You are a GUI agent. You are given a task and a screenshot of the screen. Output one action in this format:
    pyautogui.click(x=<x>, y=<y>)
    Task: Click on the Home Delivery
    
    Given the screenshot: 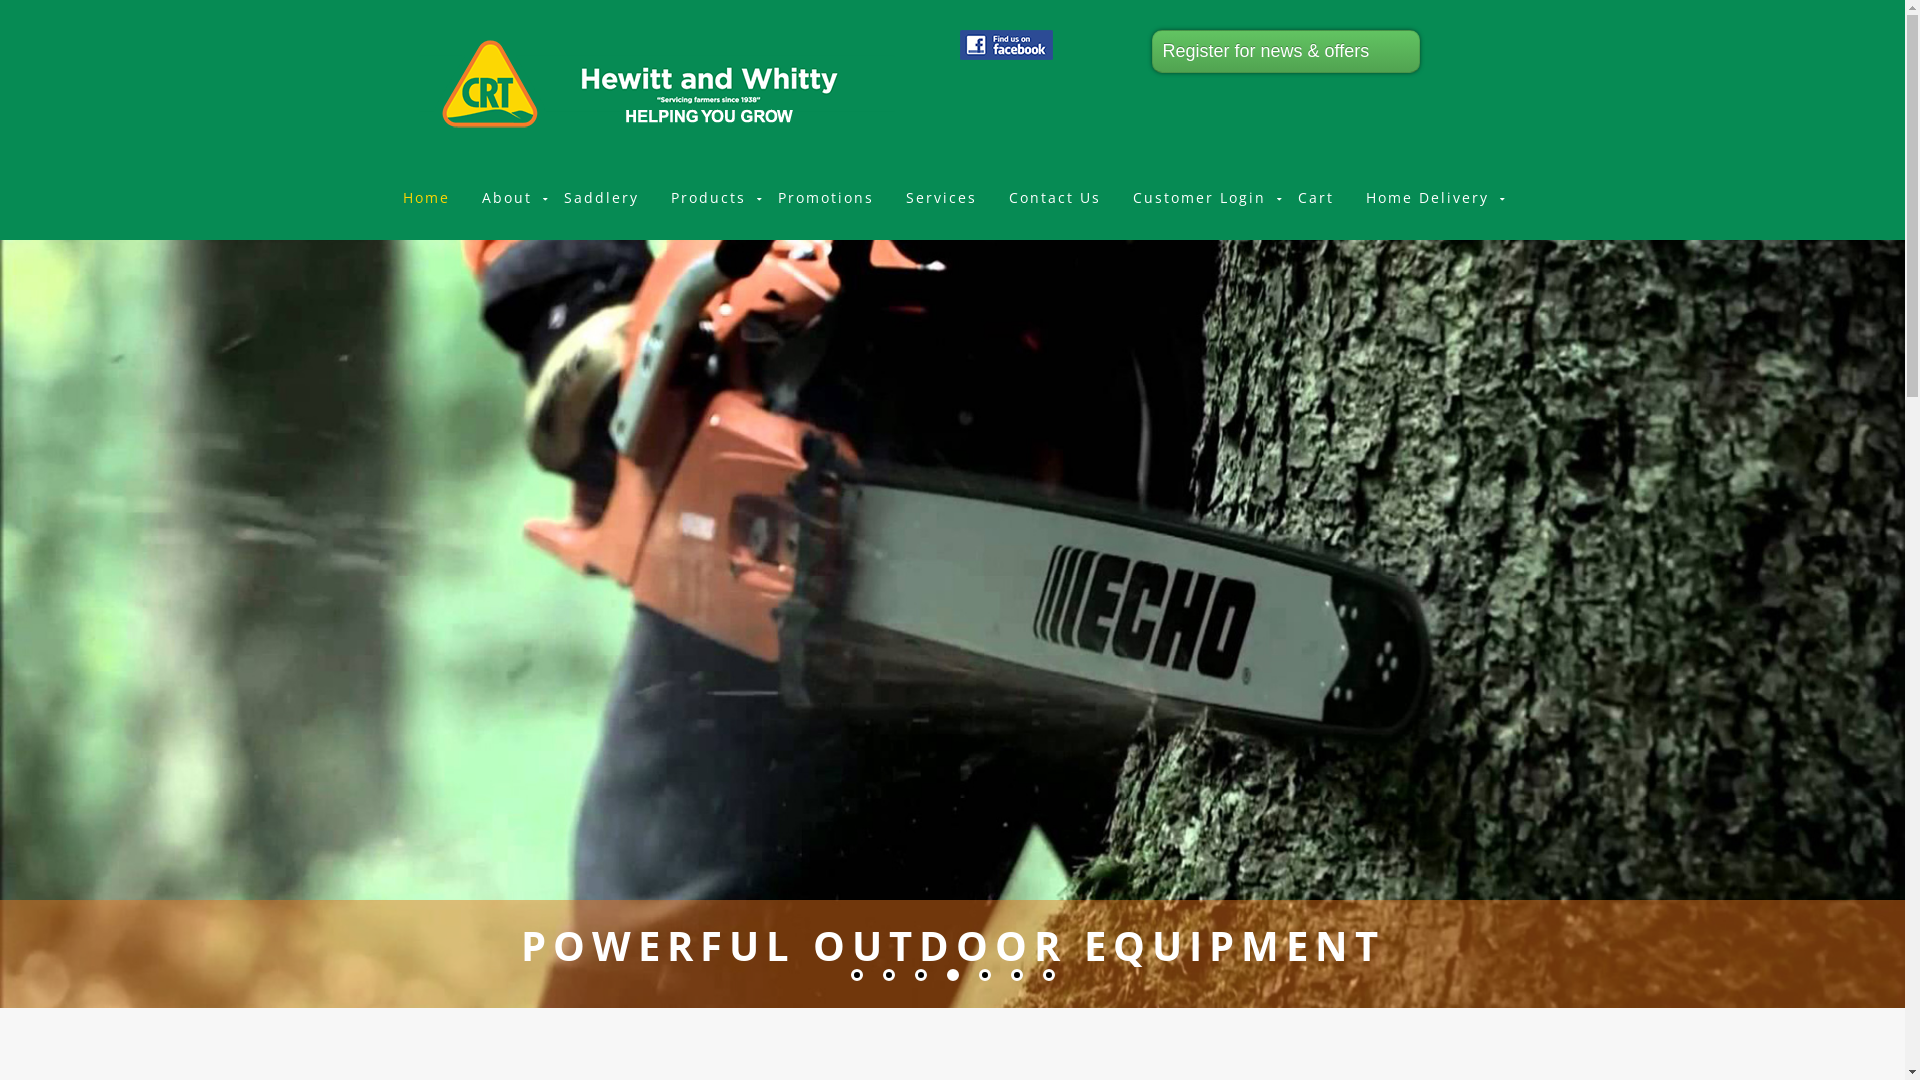 What is the action you would take?
    pyautogui.click(x=1428, y=198)
    